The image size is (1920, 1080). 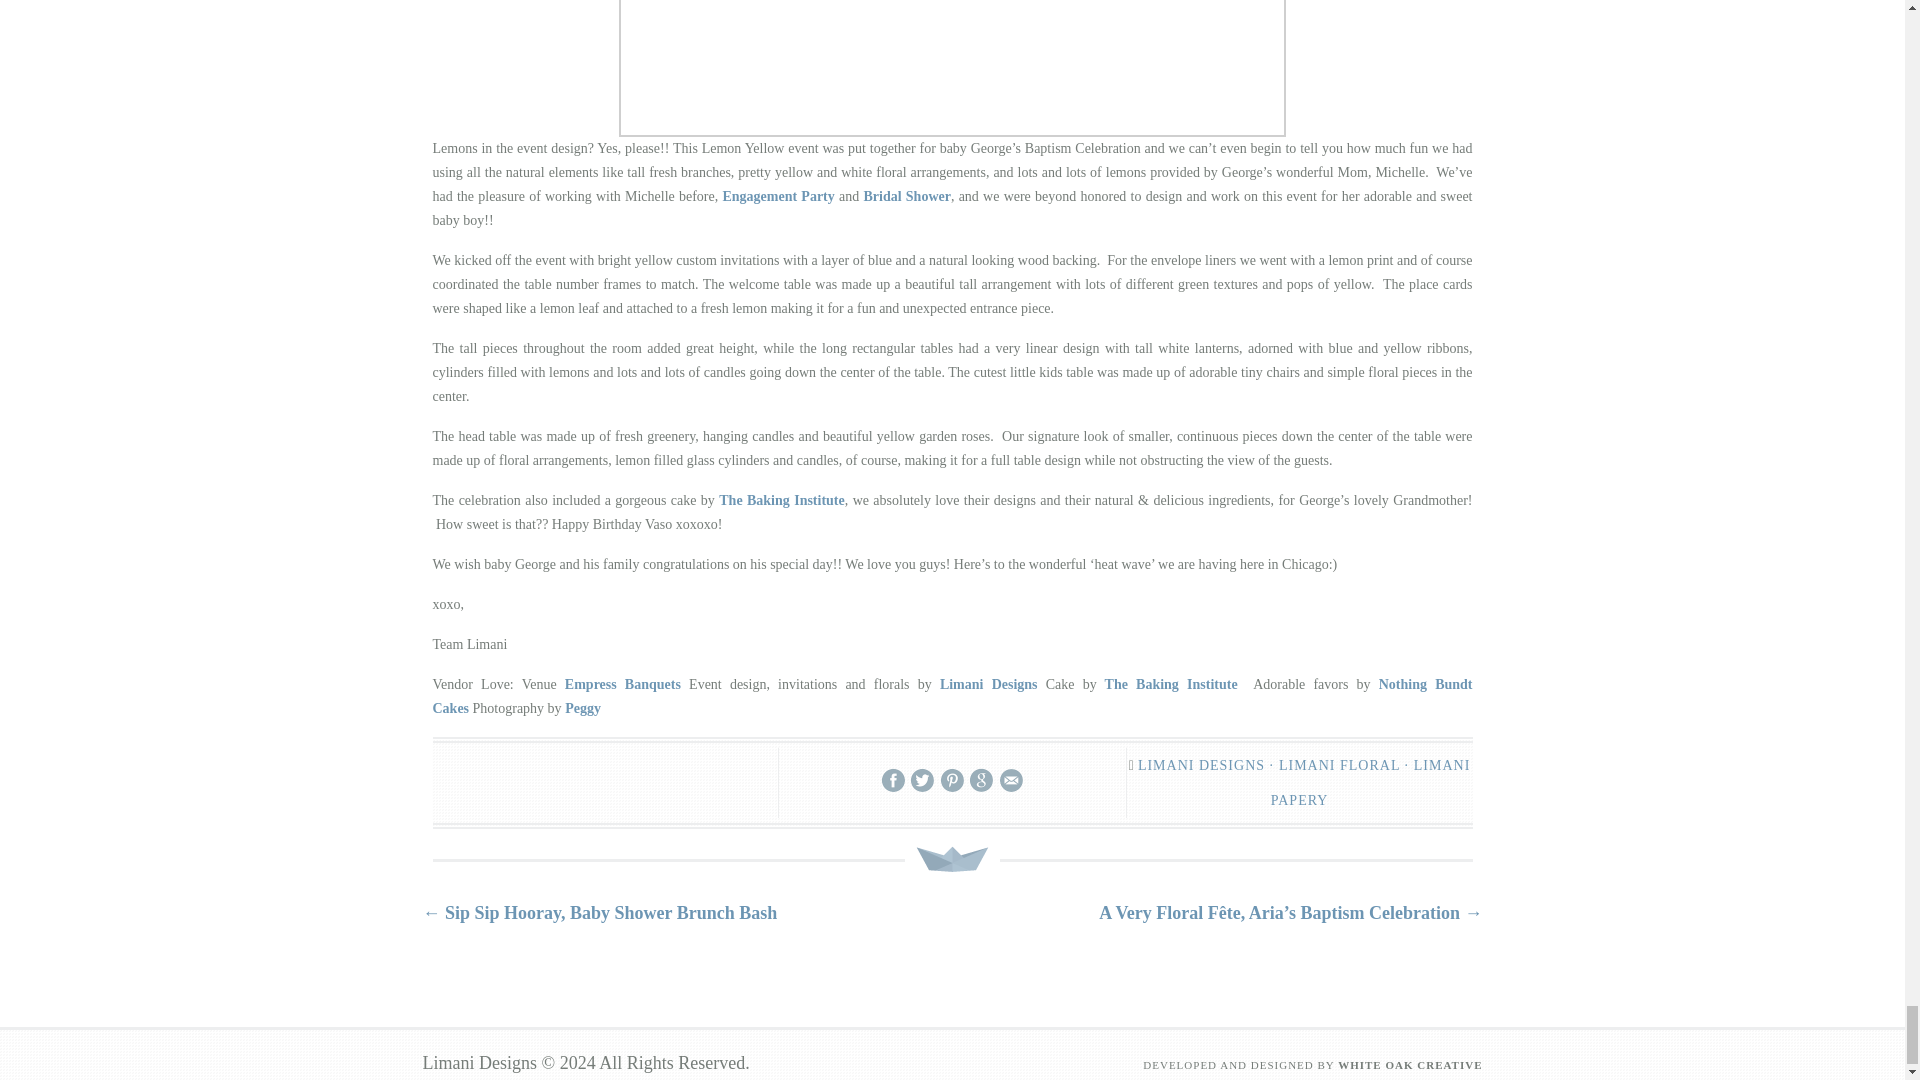 What do you see at coordinates (1202, 766) in the screenshot?
I see `LIMANI DESIGNS` at bounding box center [1202, 766].